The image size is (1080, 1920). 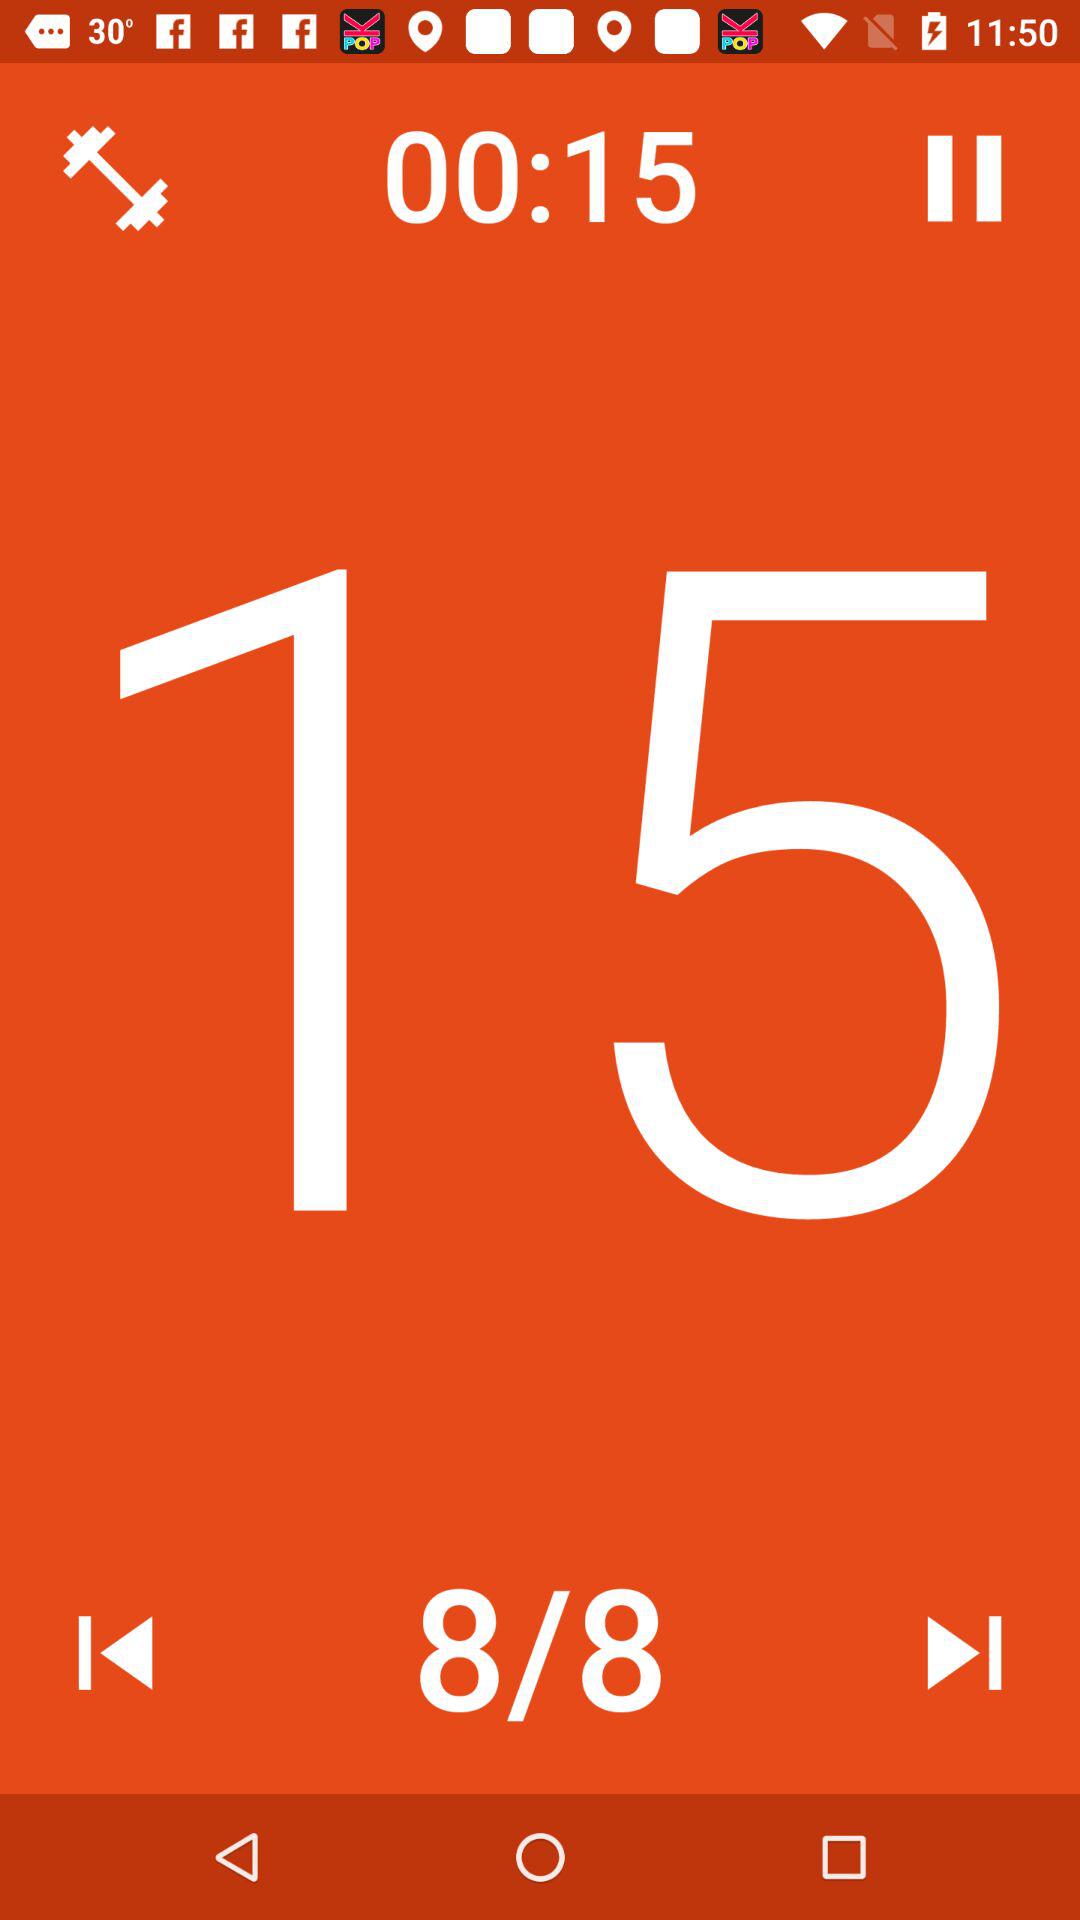 What do you see at coordinates (964, 1652) in the screenshot?
I see `open the item to the right of the 8/8` at bounding box center [964, 1652].